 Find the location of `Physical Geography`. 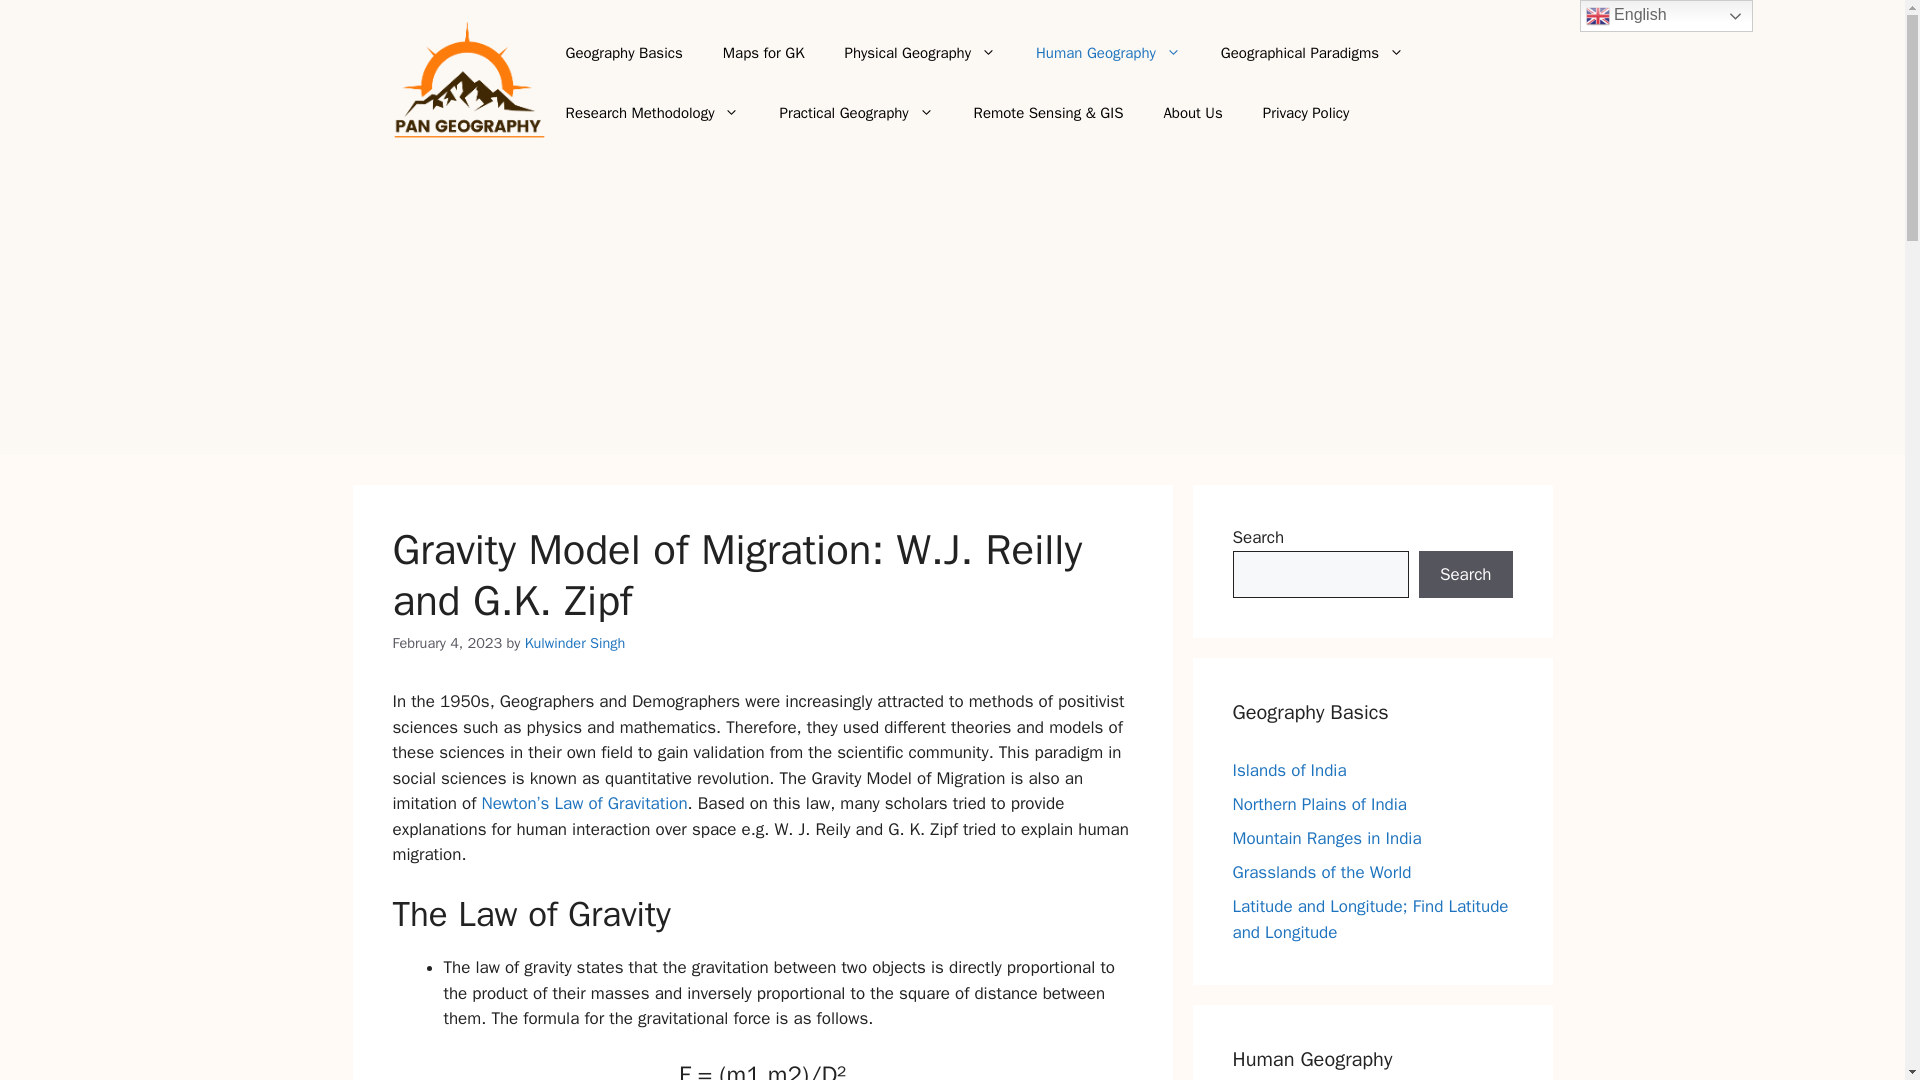

Physical Geography is located at coordinates (920, 52).